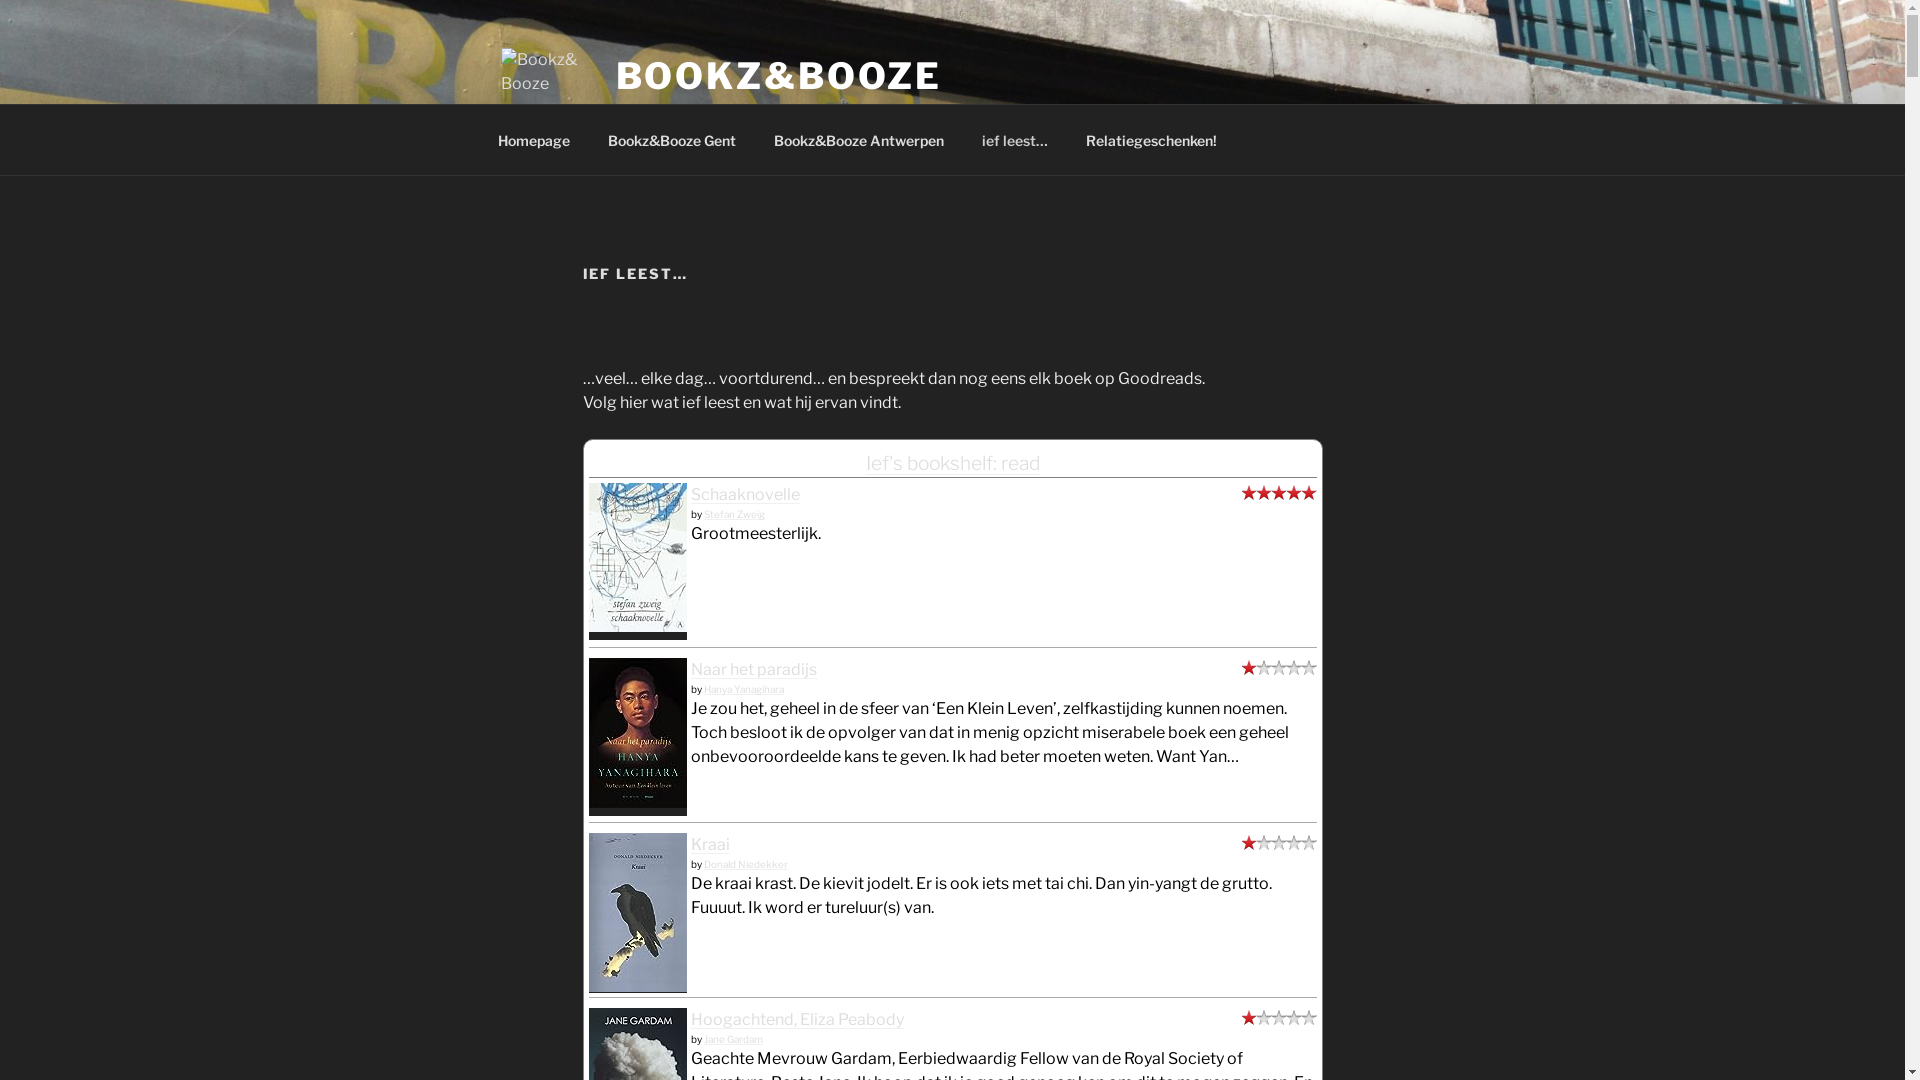 This screenshot has height=1080, width=1920. Describe the element at coordinates (710, 844) in the screenshot. I see `Kraai` at that location.